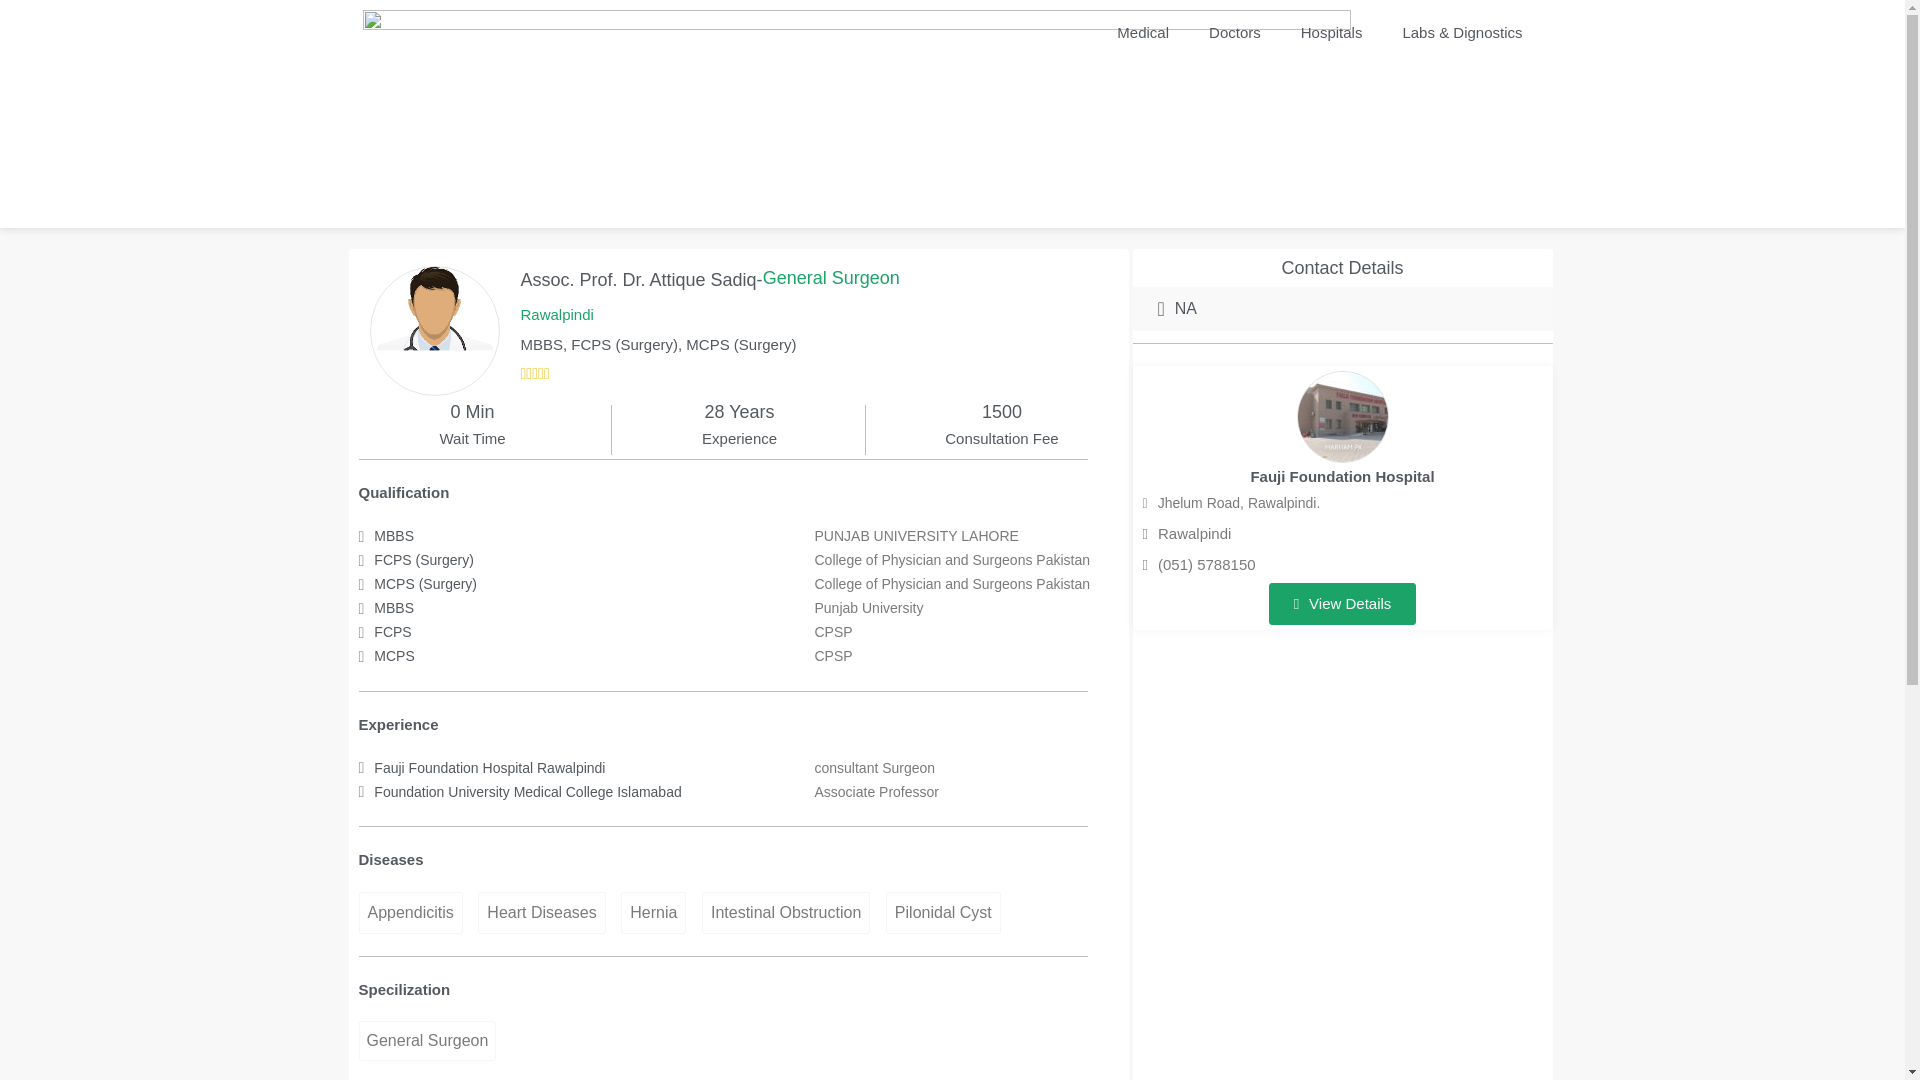 The image size is (1920, 1080). I want to click on Rawalpindi, so click(556, 315).